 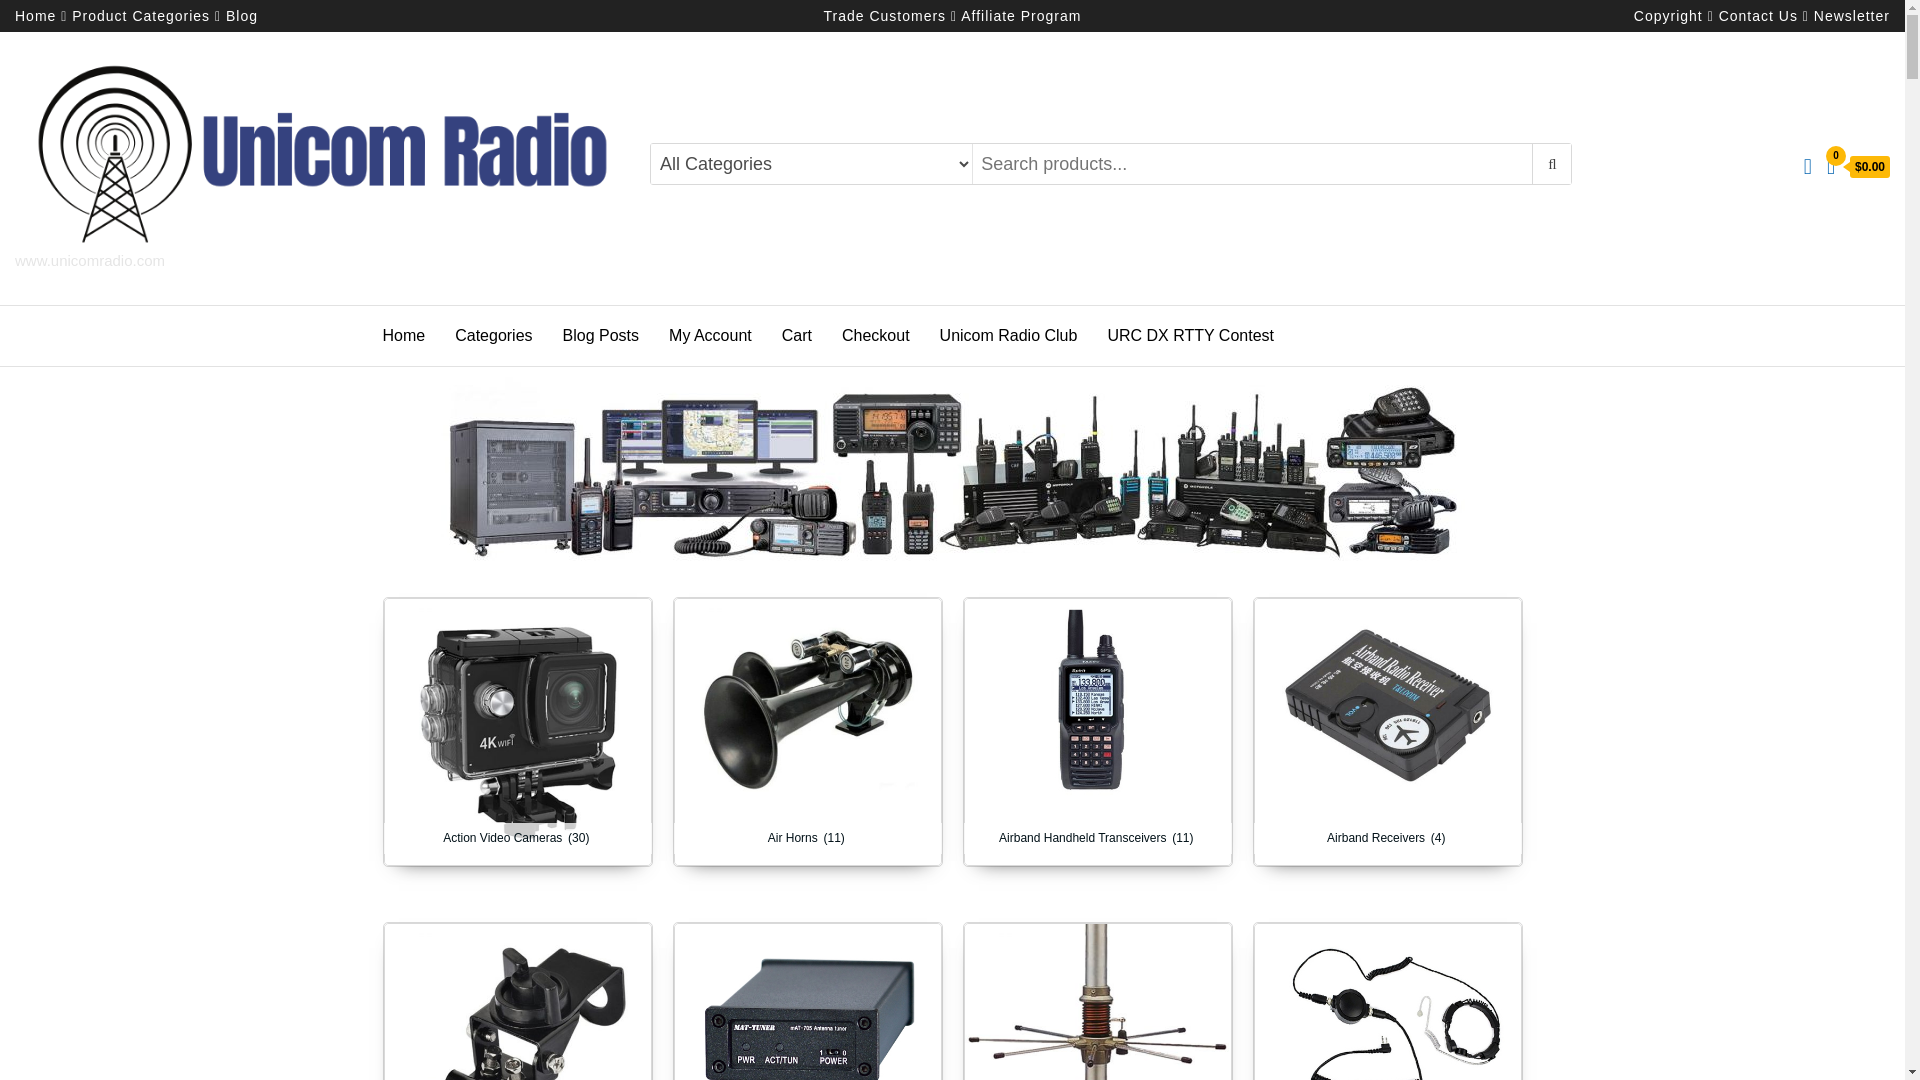 I want to click on Home, so click(x=35, y=15).